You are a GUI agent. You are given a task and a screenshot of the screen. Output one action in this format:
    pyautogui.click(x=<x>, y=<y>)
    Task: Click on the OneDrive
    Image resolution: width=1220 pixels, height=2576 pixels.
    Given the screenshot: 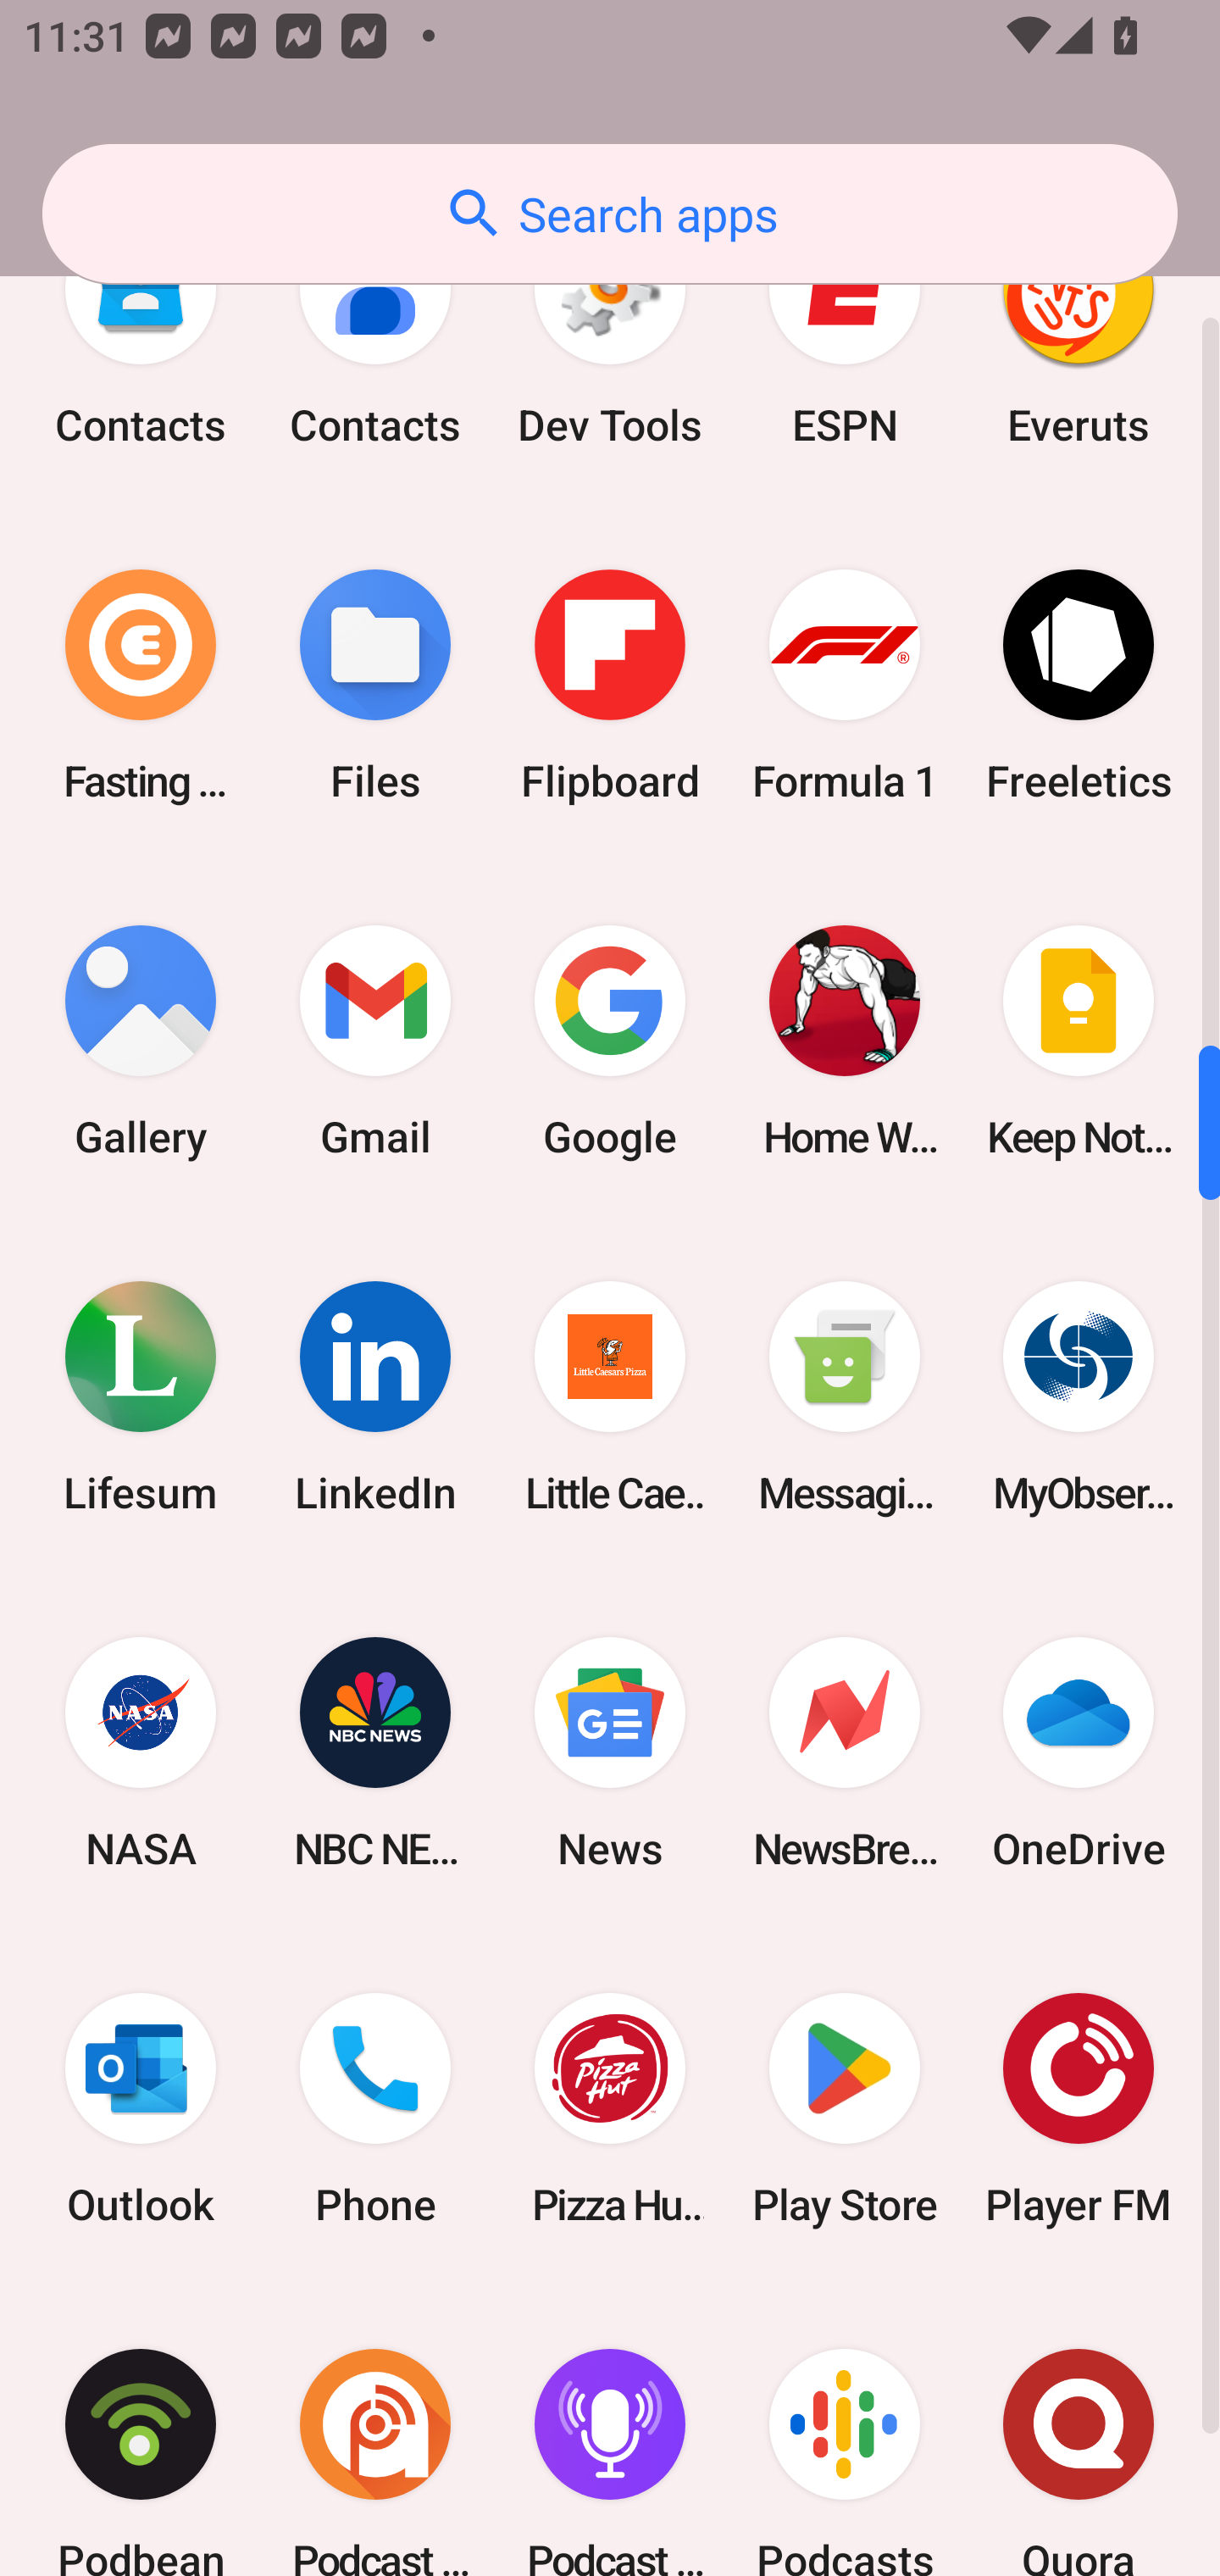 What is the action you would take?
    pyautogui.click(x=1079, y=1754)
    